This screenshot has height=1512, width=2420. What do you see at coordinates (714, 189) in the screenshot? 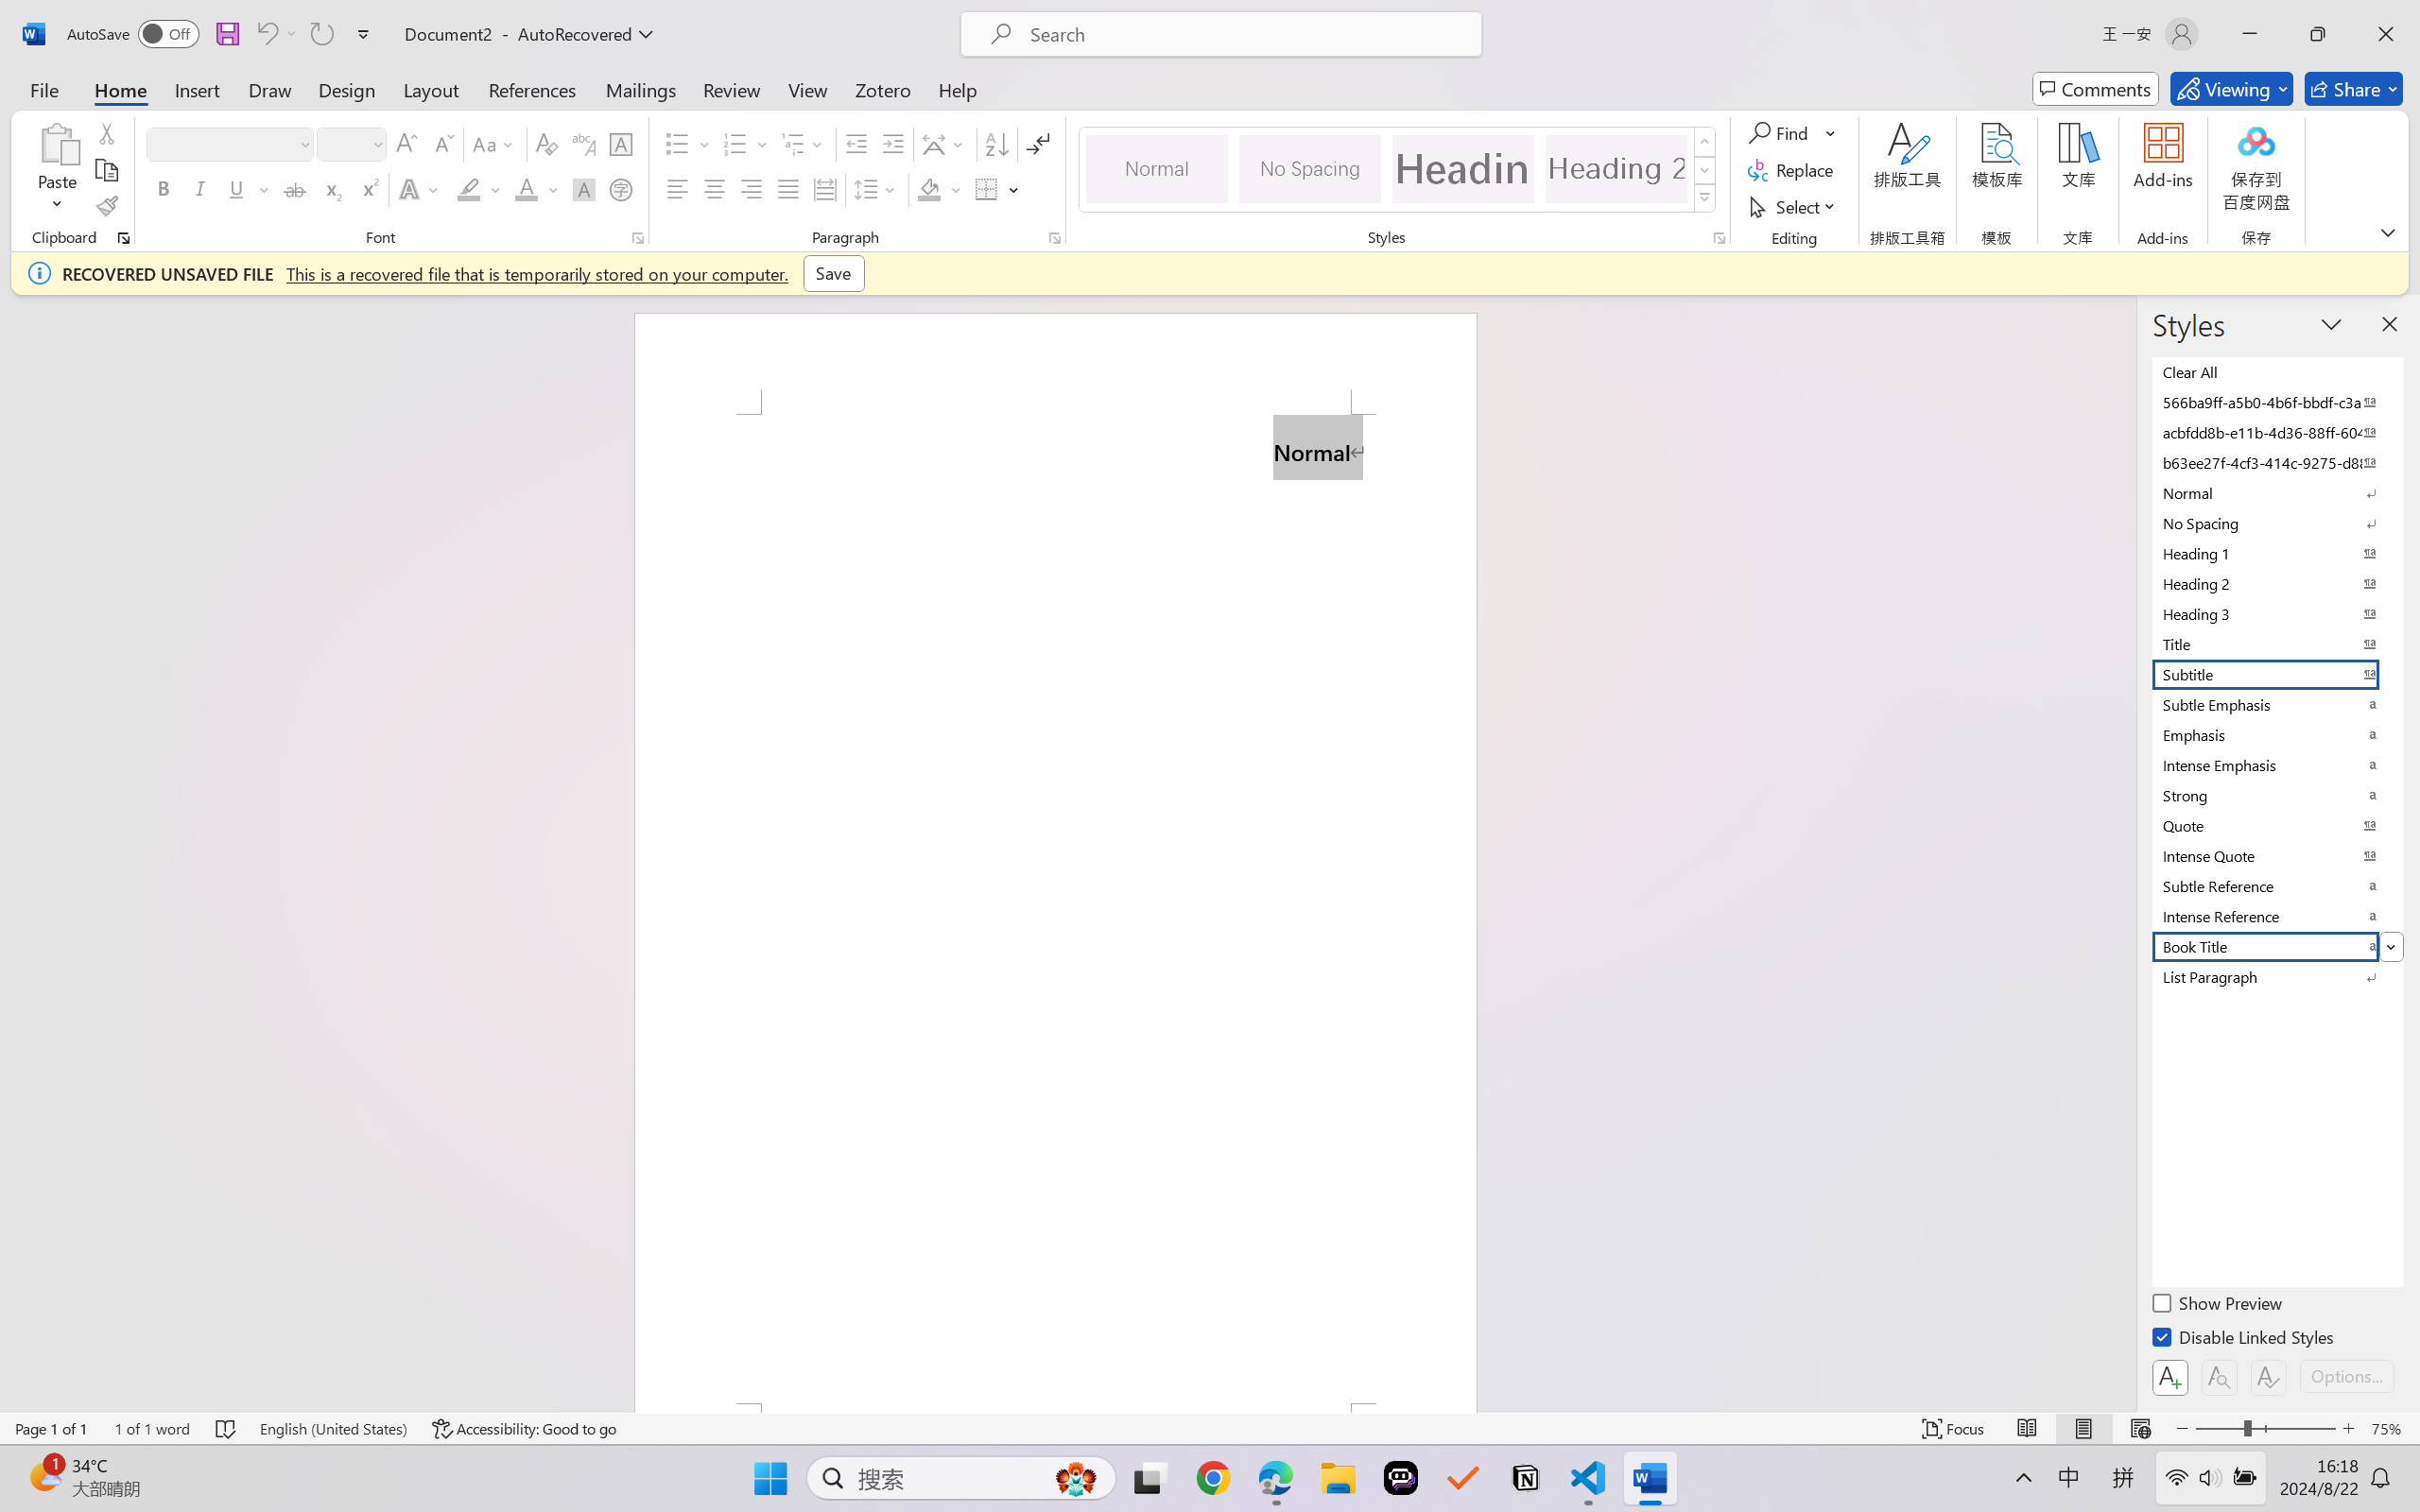
I see `Center` at bounding box center [714, 189].